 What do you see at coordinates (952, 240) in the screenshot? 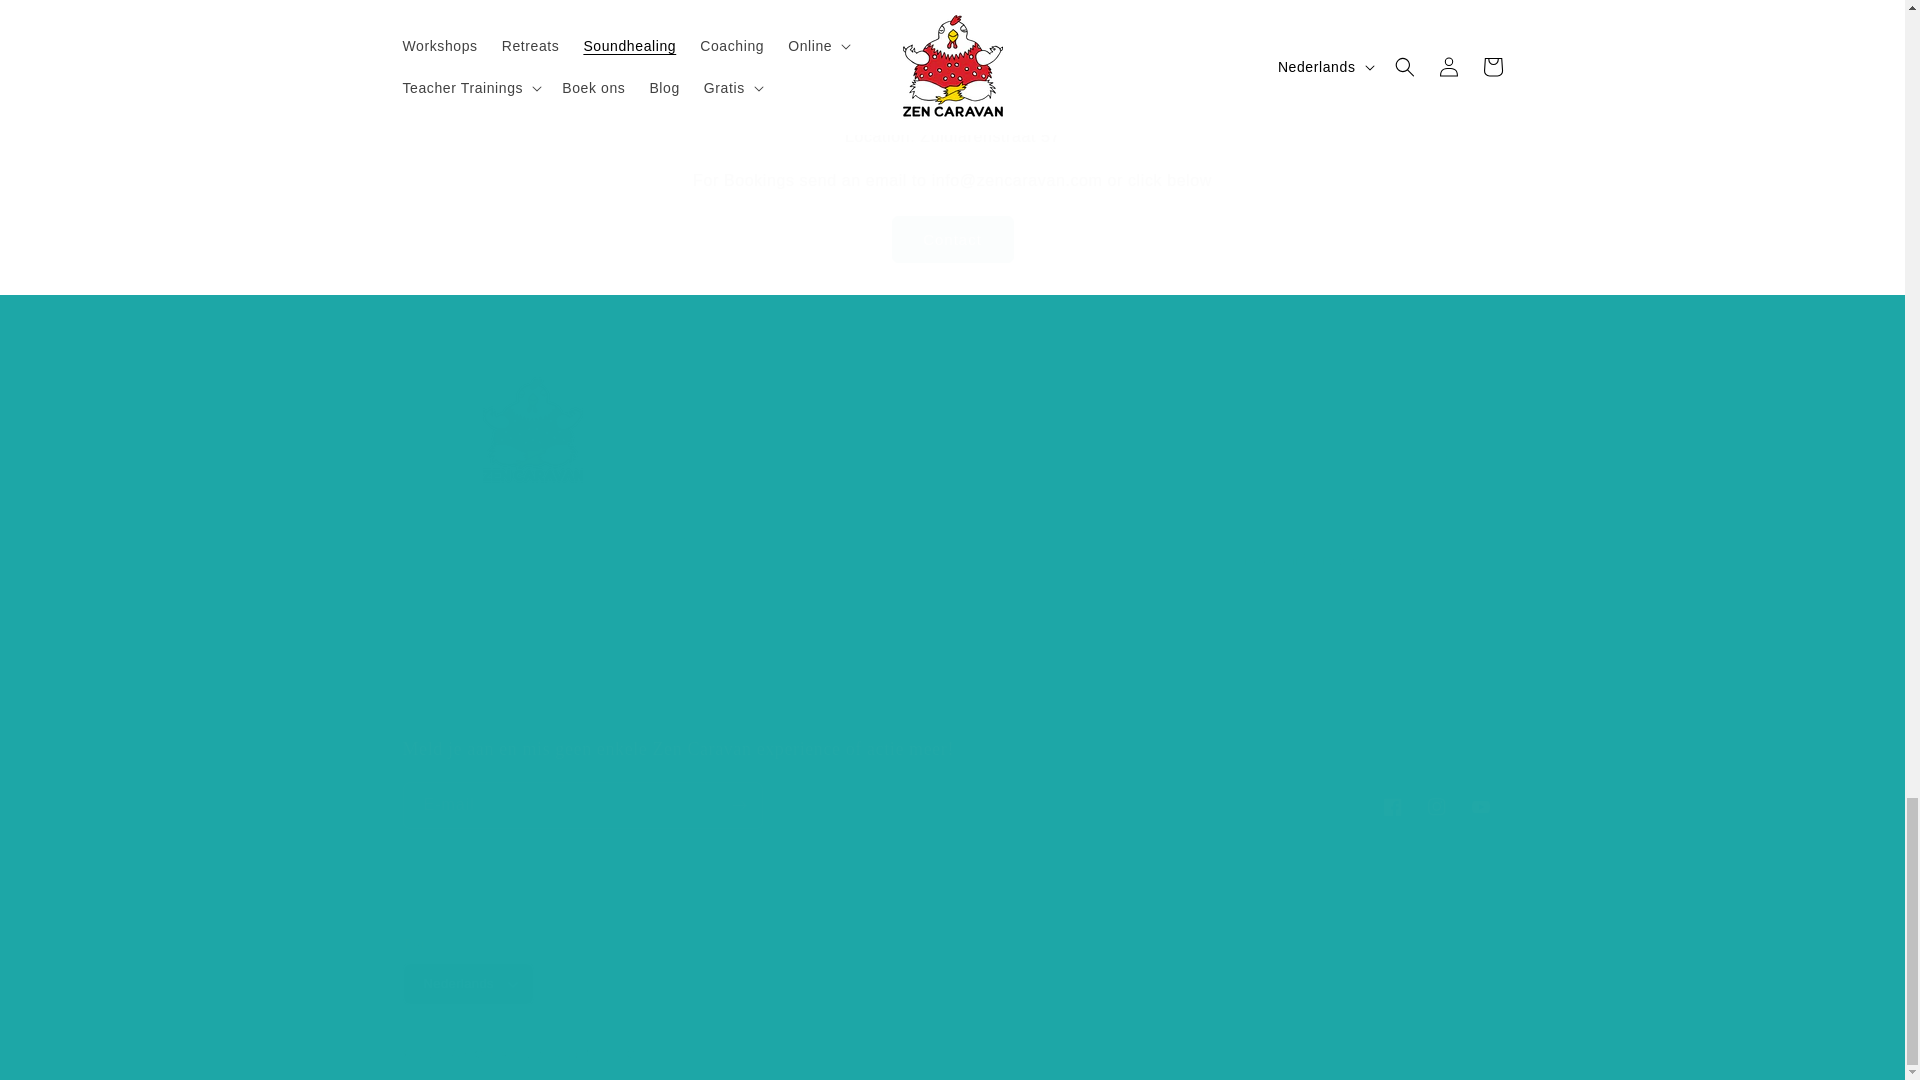
I see `Contact` at bounding box center [952, 240].